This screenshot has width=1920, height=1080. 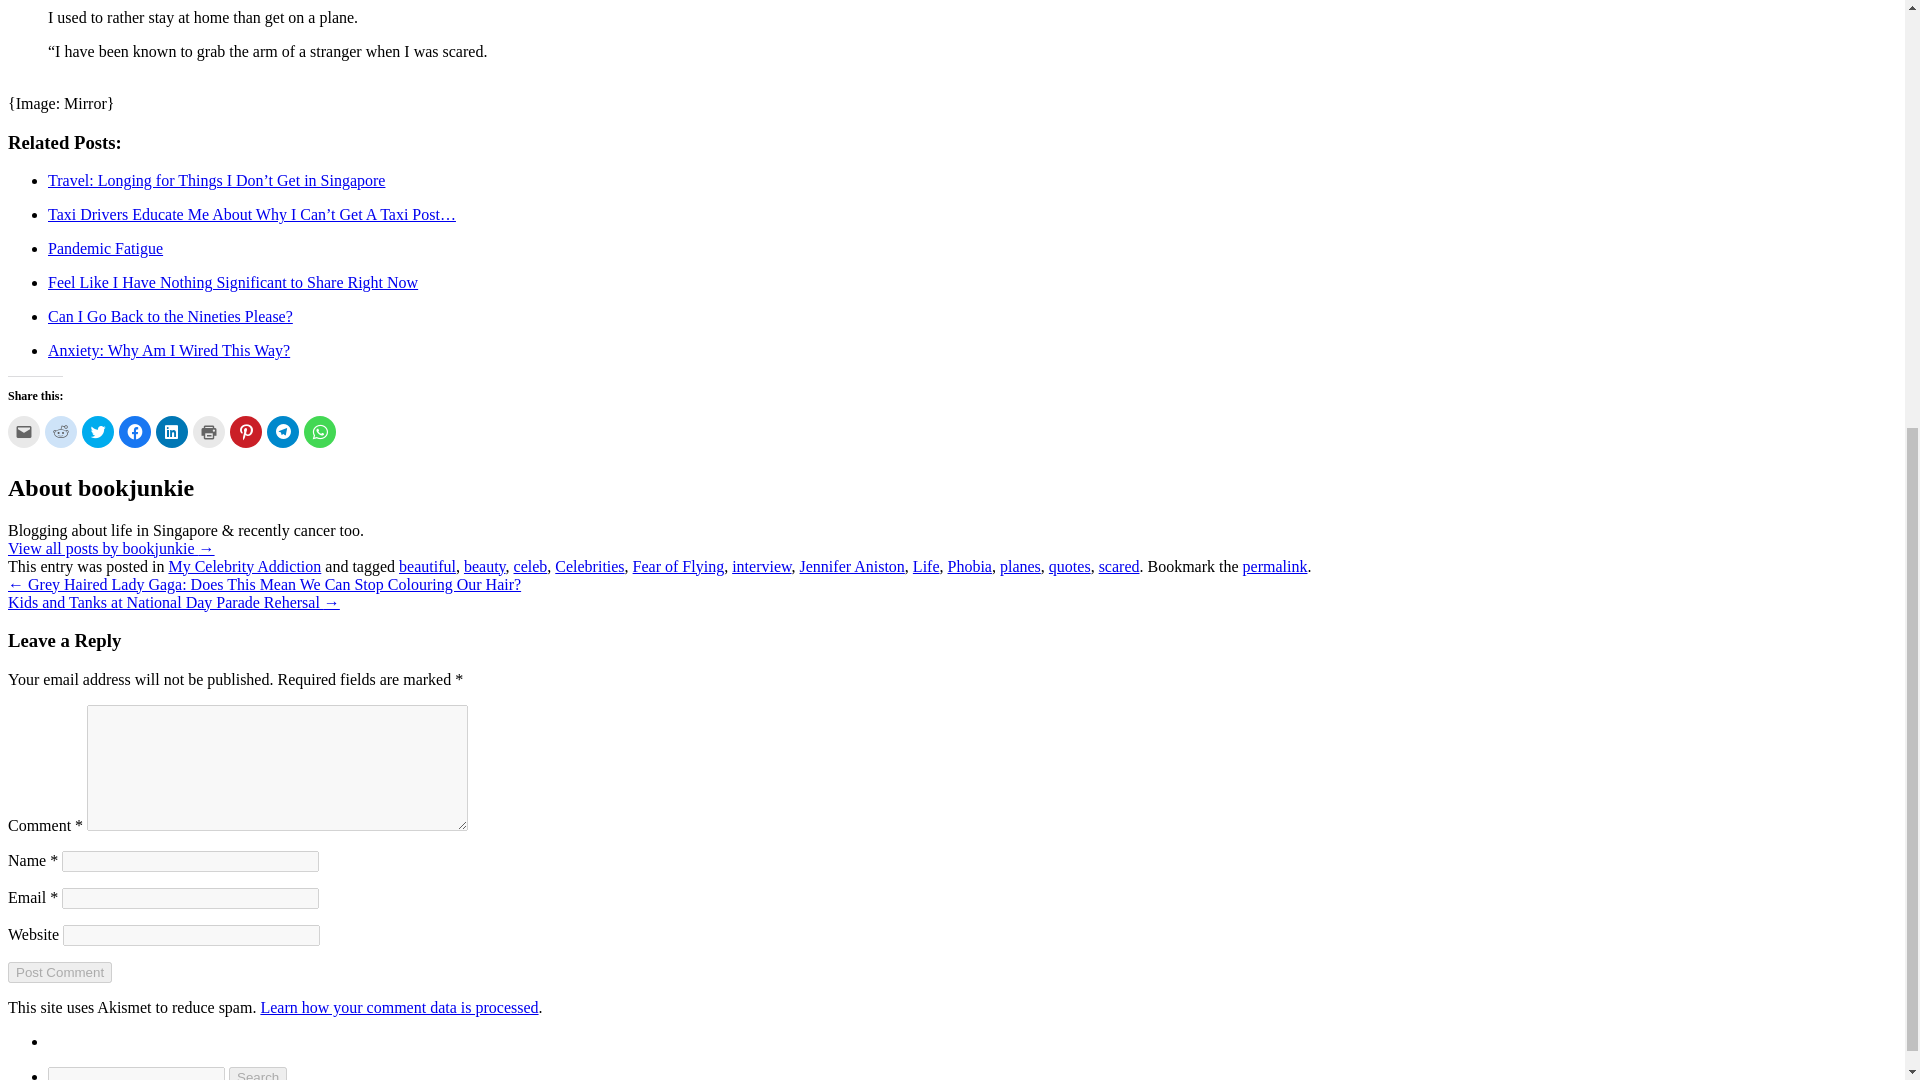 What do you see at coordinates (485, 566) in the screenshot?
I see `beauty` at bounding box center [485, 566].